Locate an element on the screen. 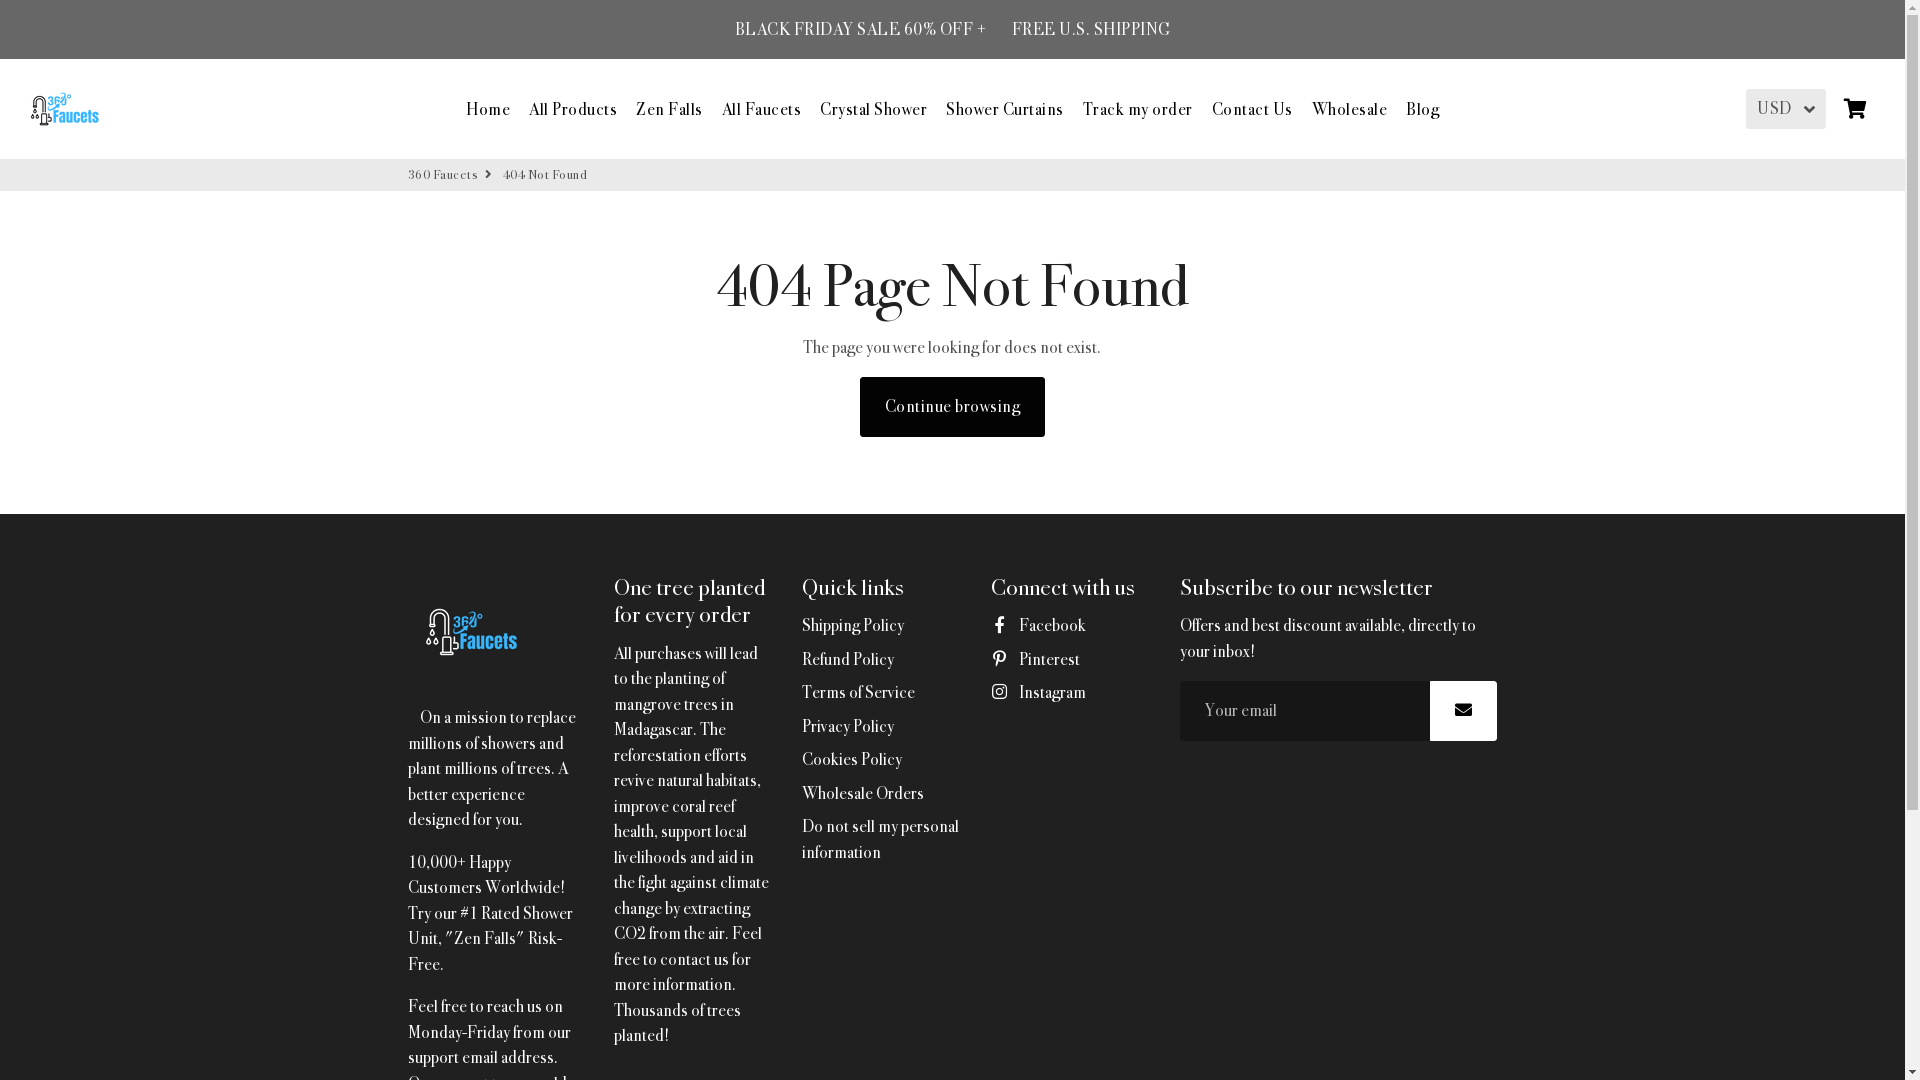 The image size is (1920, 1080). Cart is located at coordinates (1854, 108).